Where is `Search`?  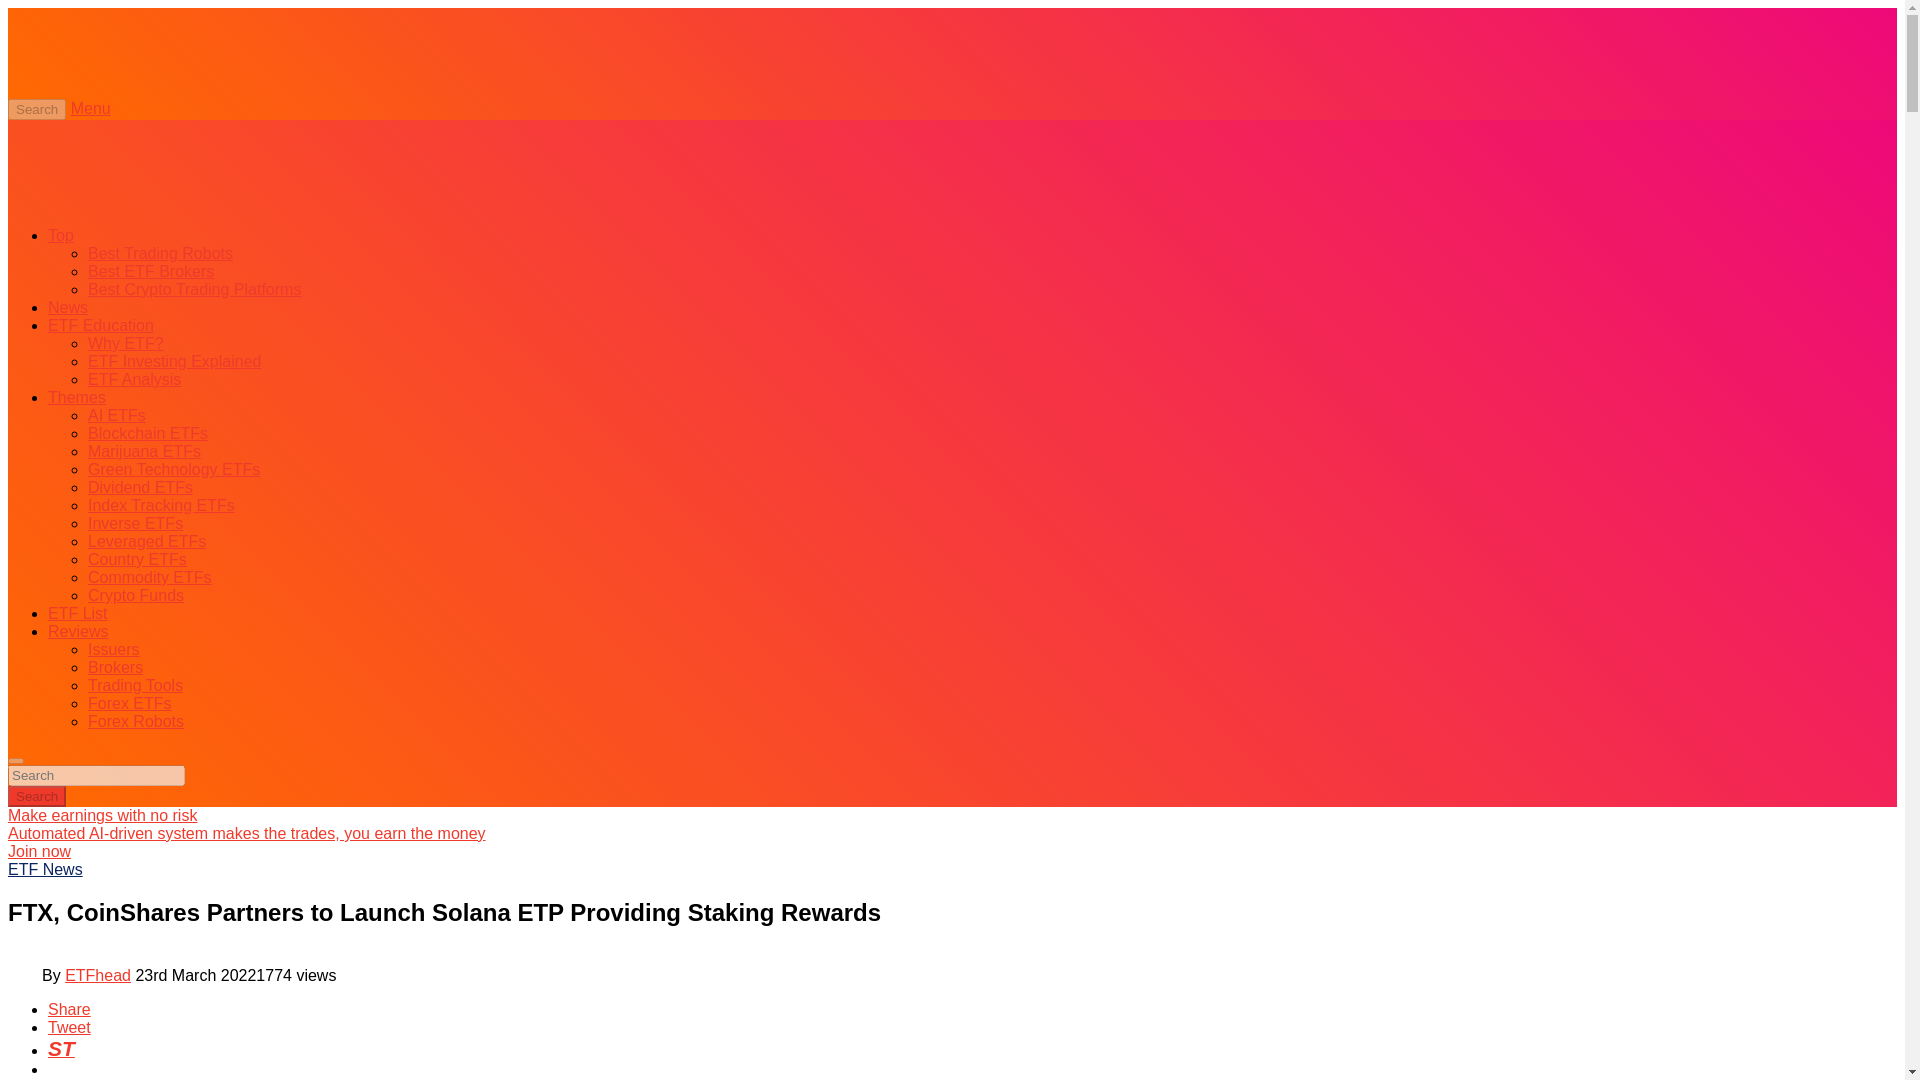 Search is located at coordinates (36, 796).